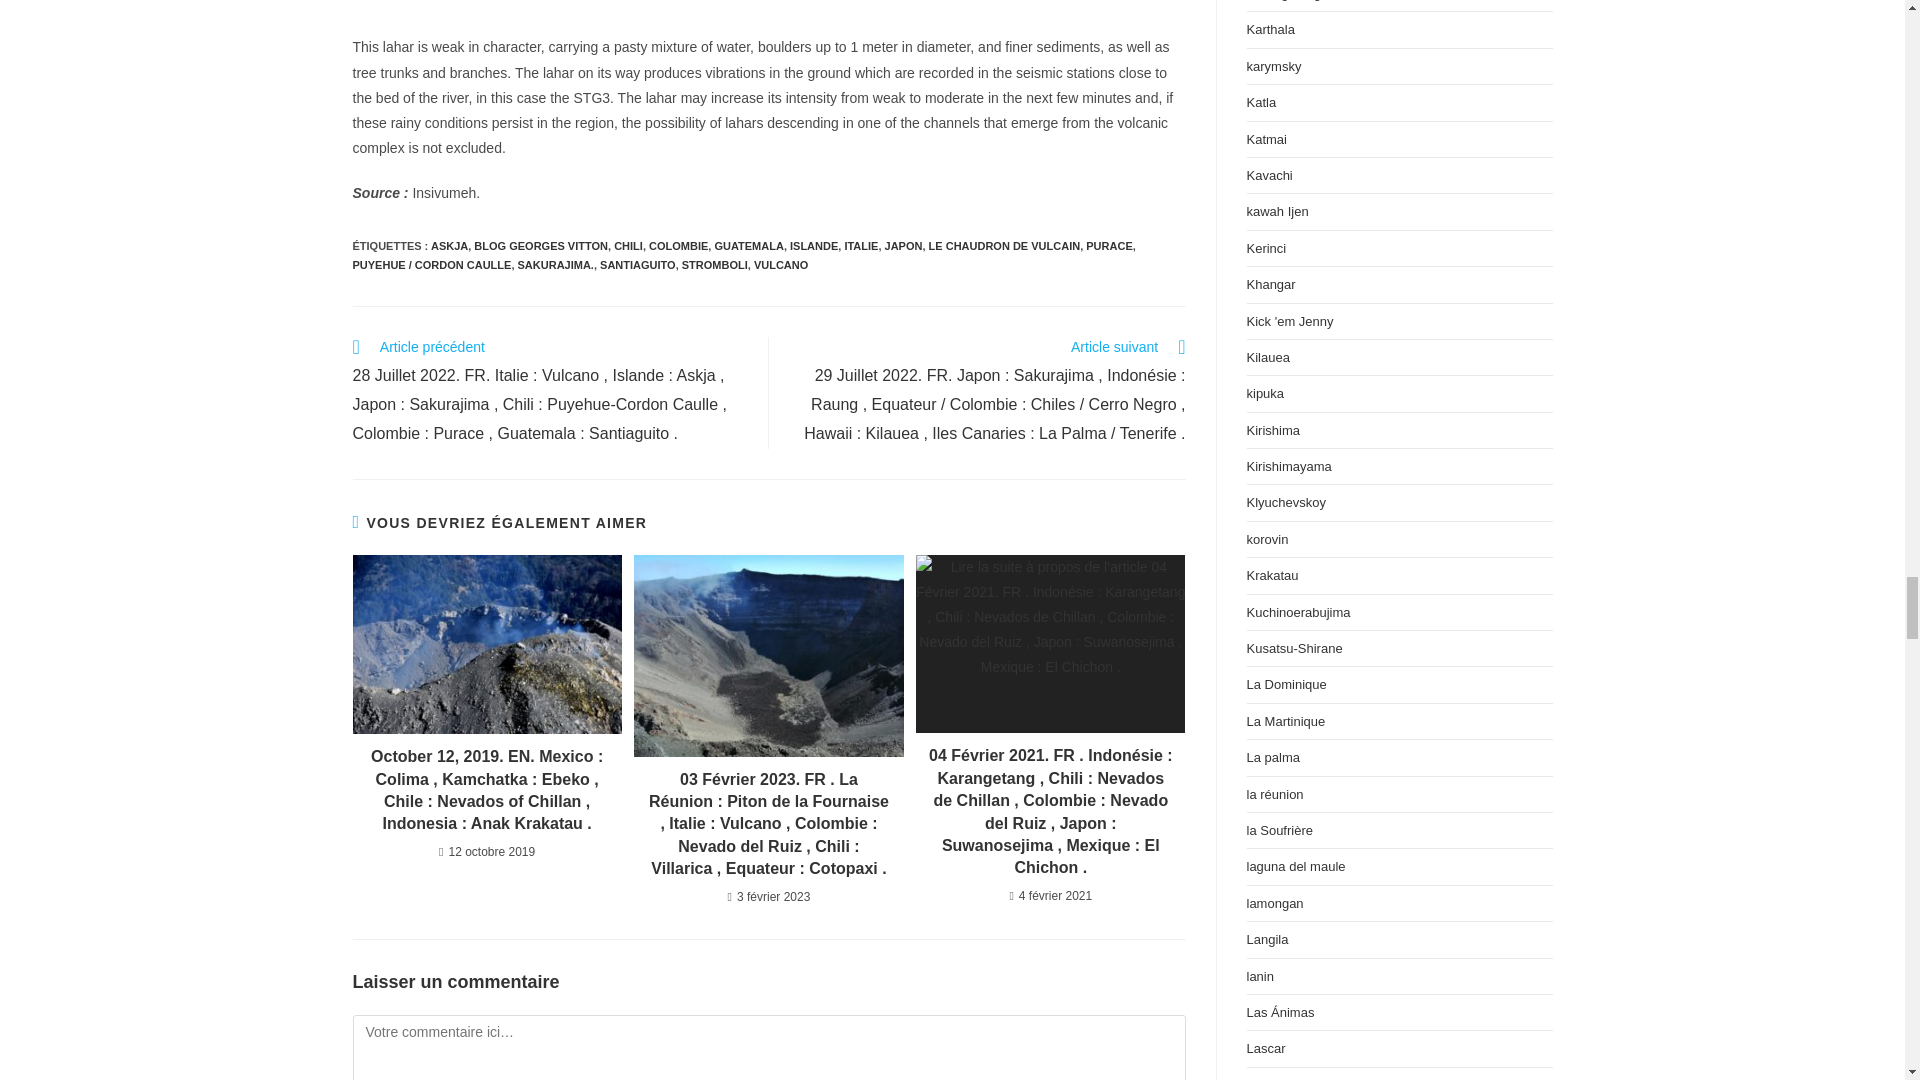 The image size is (1920, 1080). Describe the element at coordinates (678, 245) in the screenshot. I see `COLOMBIE` at that location.